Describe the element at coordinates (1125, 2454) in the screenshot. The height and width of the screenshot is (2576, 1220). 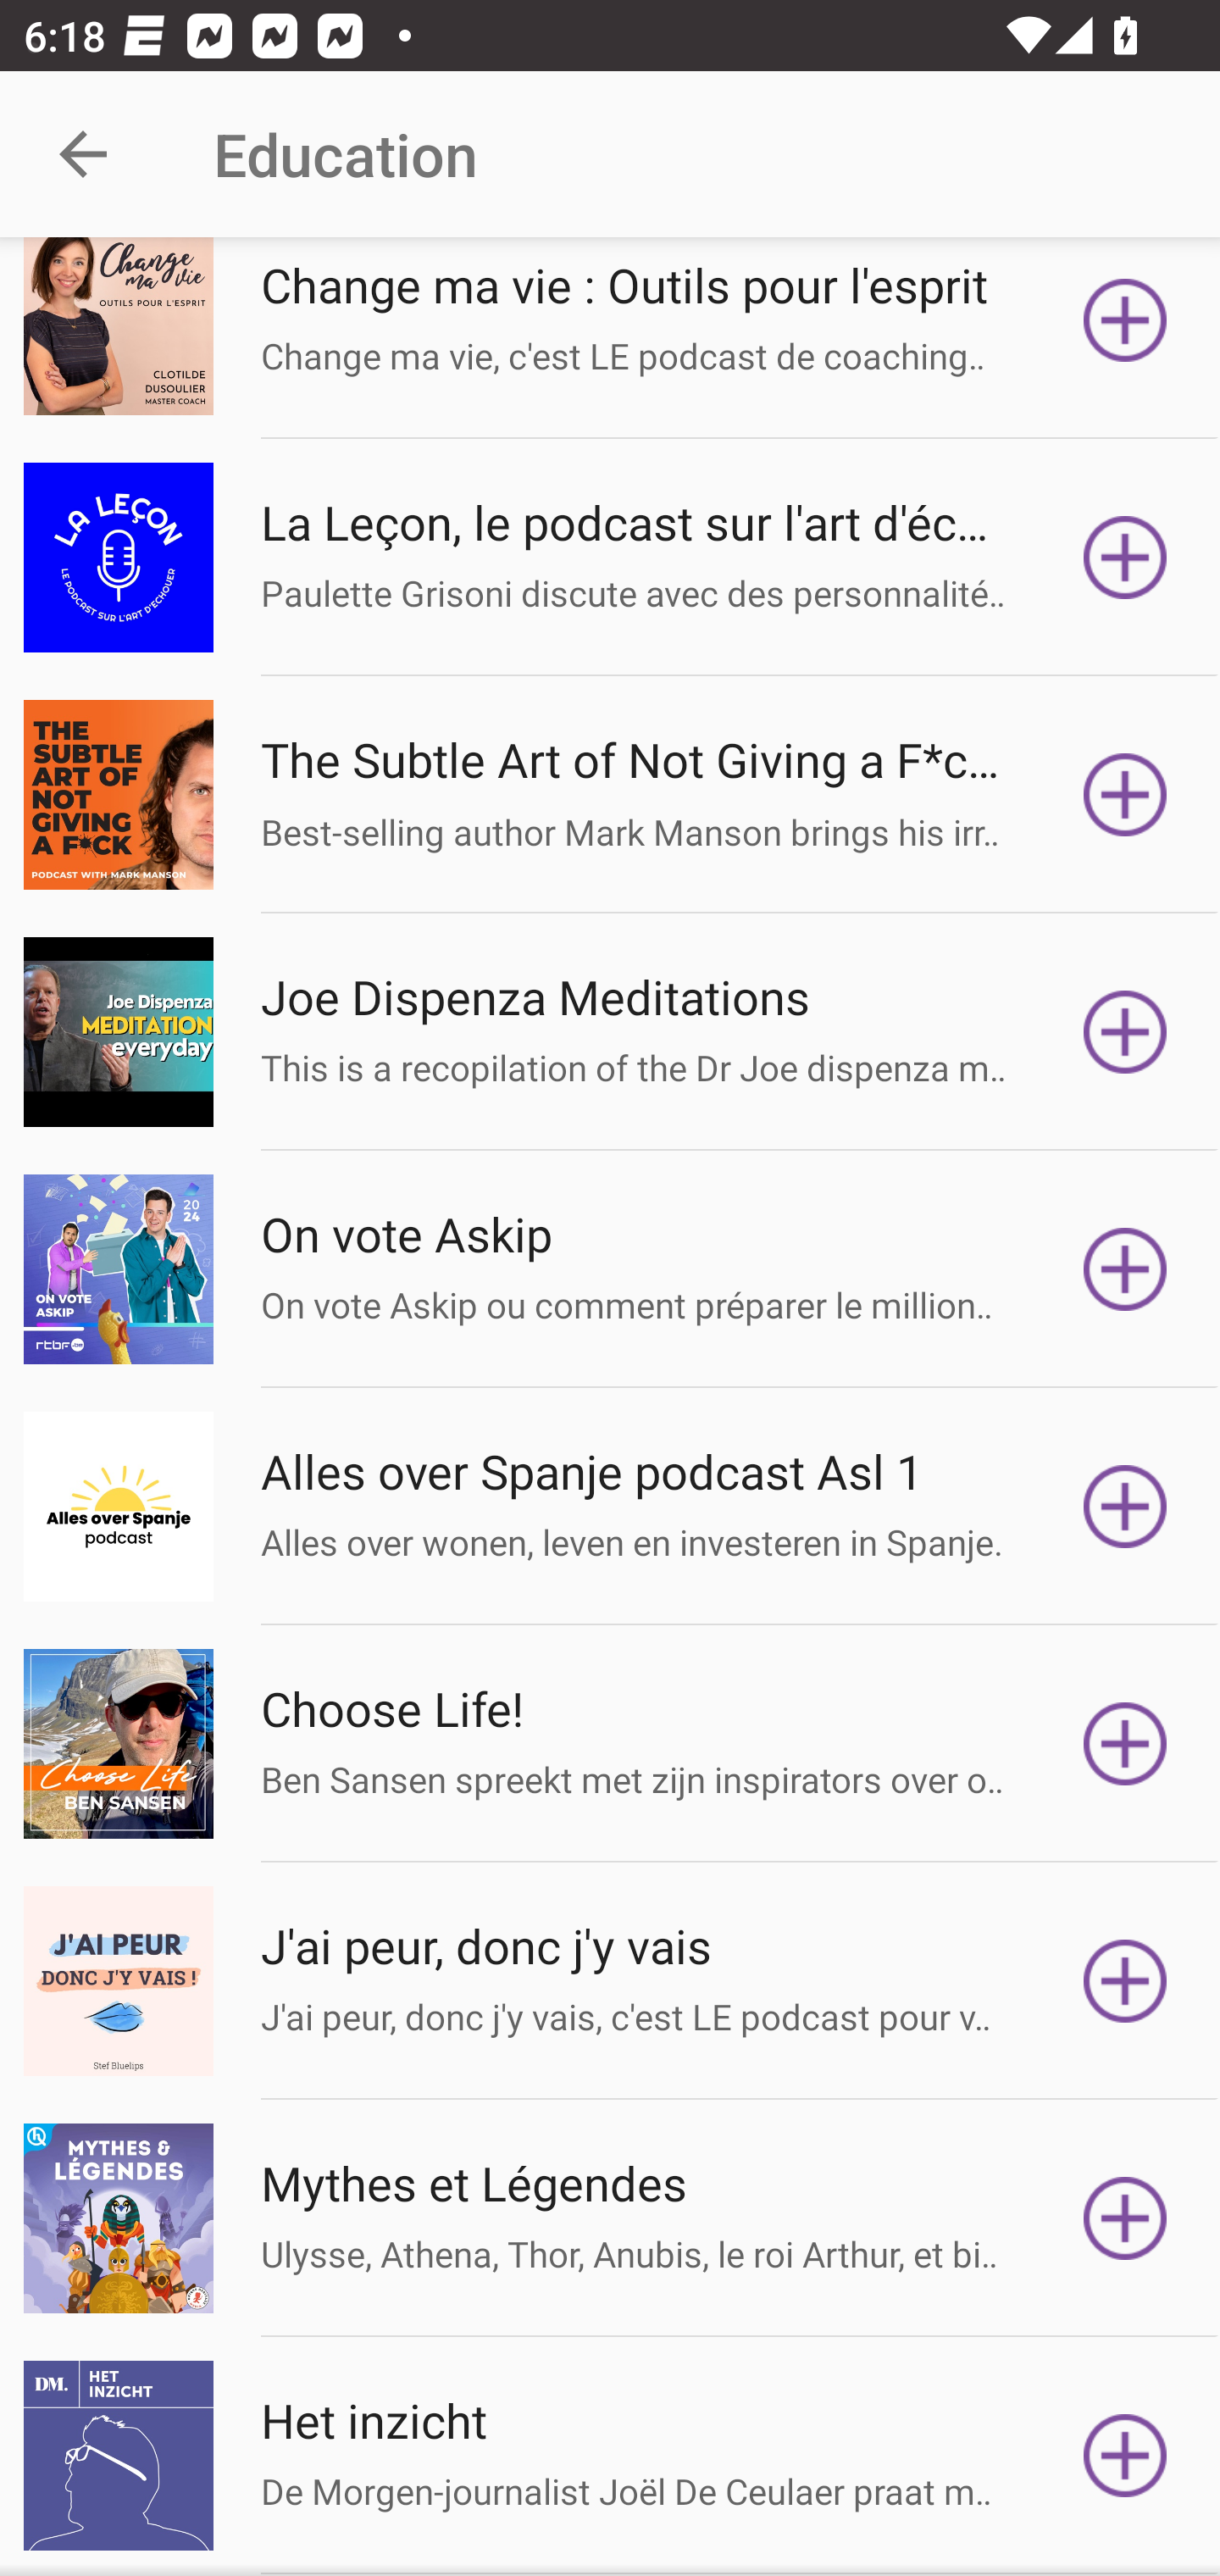
I see `Subscribe` at that location.